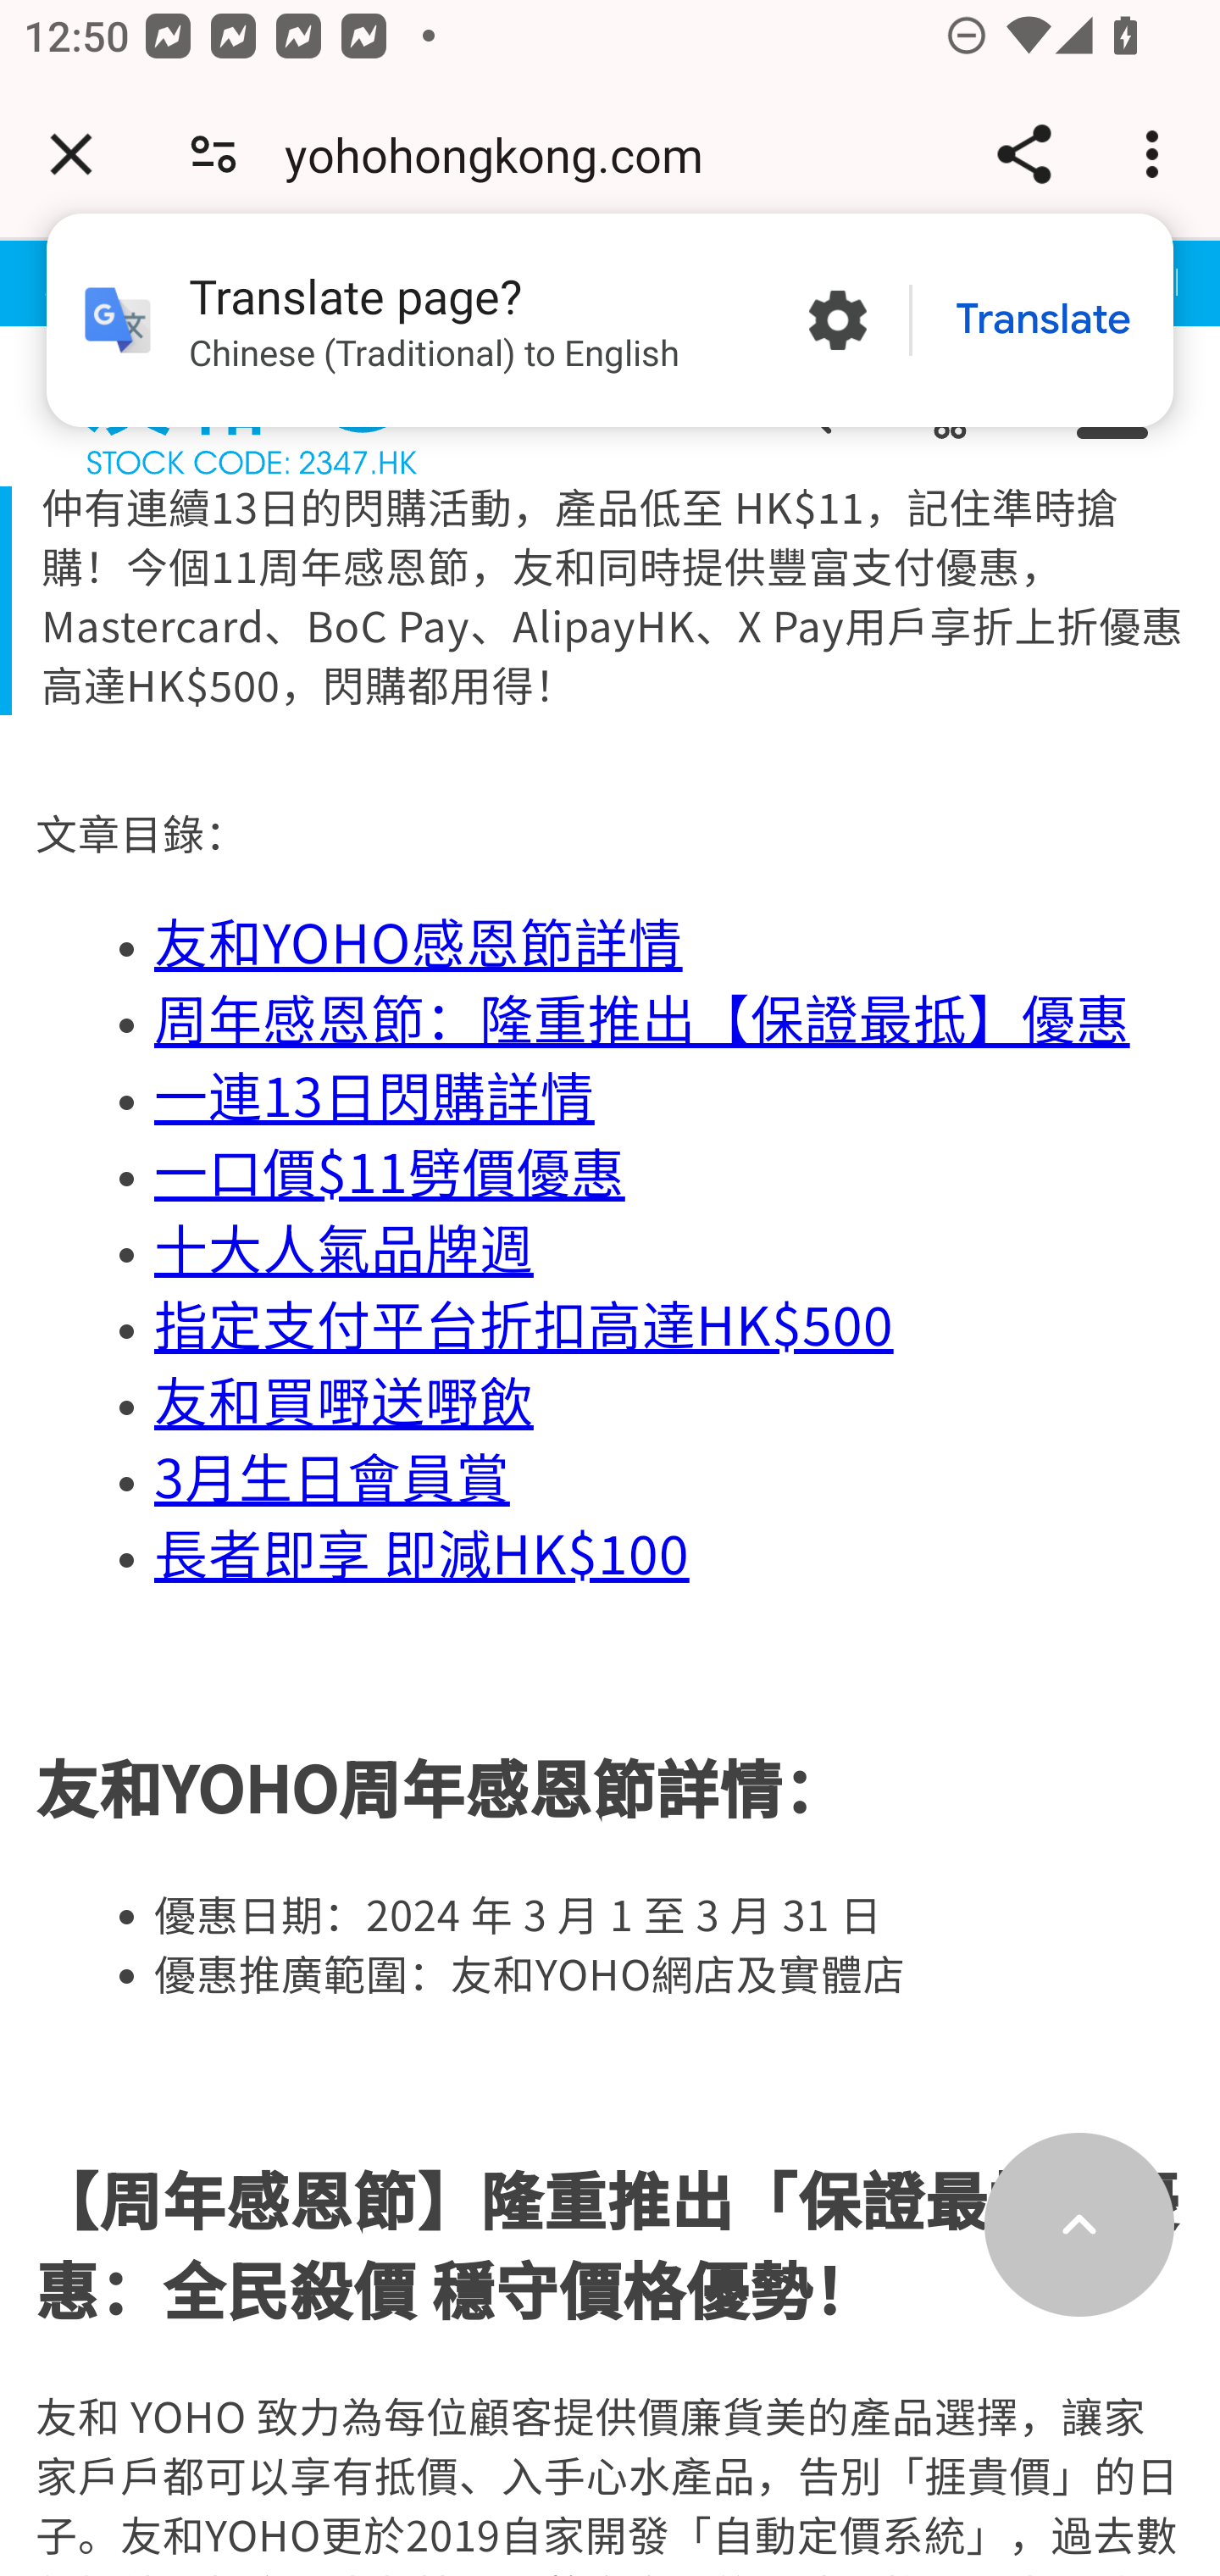  What do you see at coordinates (345, 1252) in the screenshot?
I see `十大人氣品牌週` at bounding box center [345, 1252].